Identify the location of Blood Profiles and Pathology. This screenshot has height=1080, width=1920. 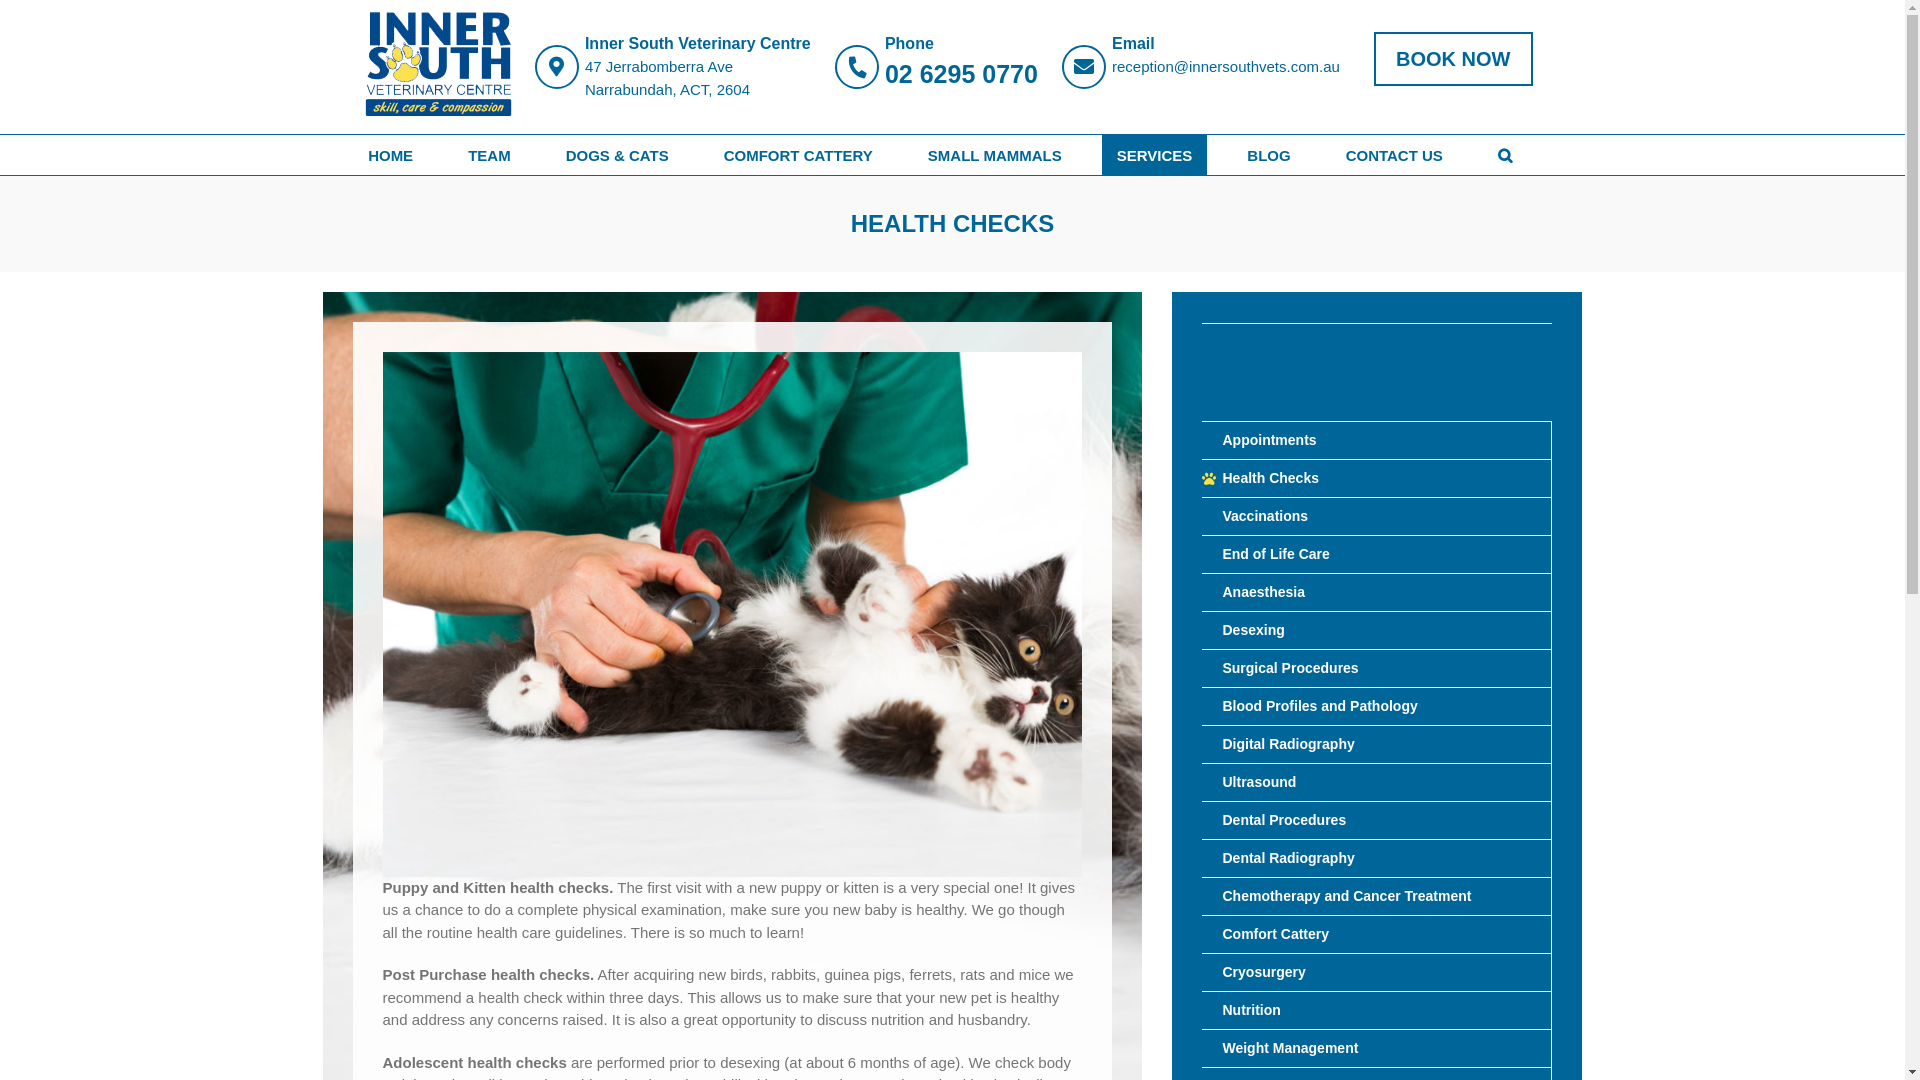
(1376, 707).